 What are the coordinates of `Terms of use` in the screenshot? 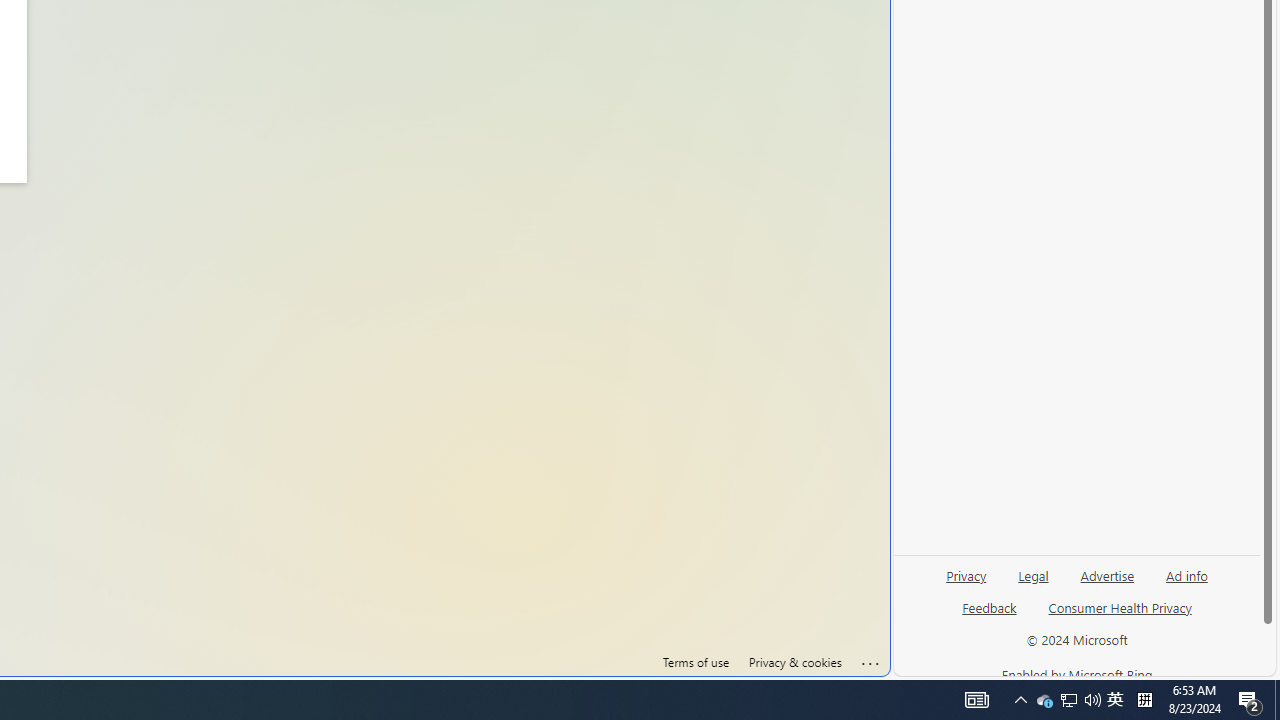 It's located at (695, 662).